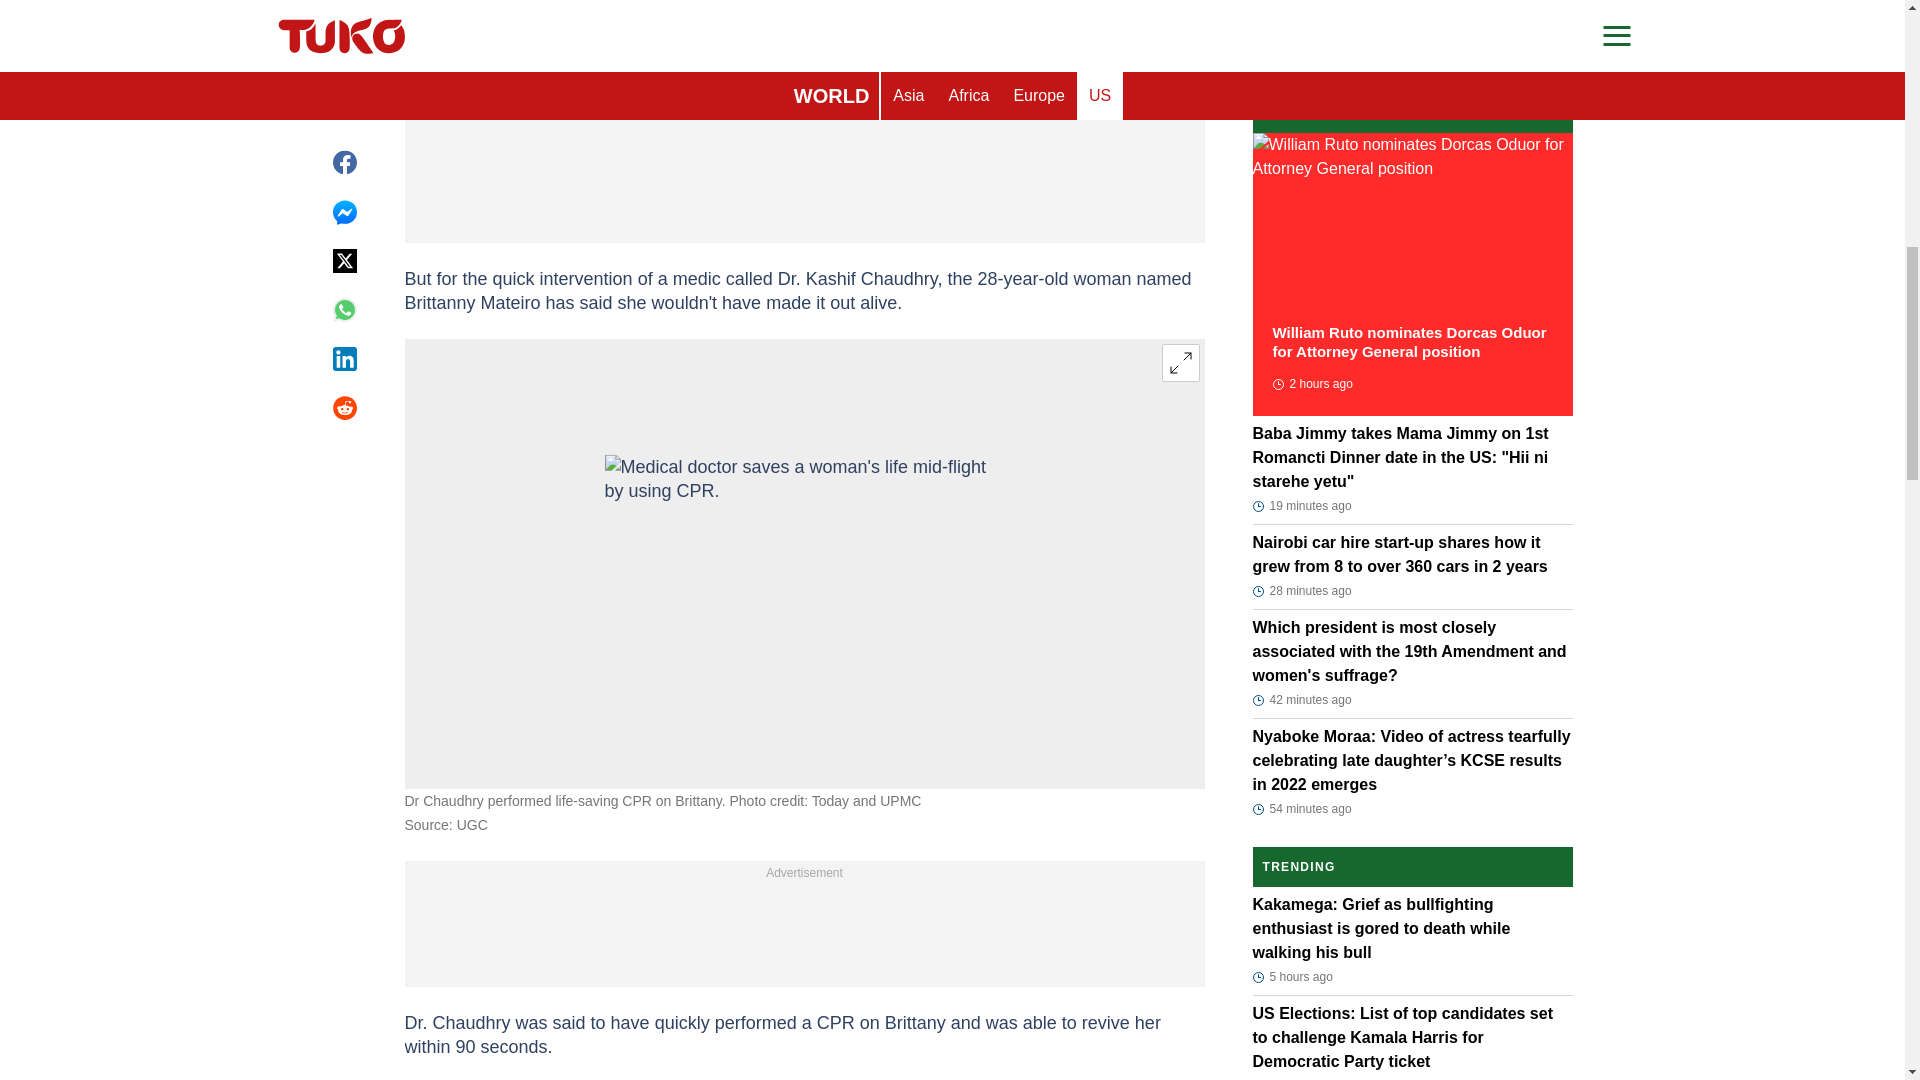 This screenshot has height=1080, width=1920. What do you see at coordinates (1180, 363) in the screenshot?
I see `Expand image` at bounding box center [1180, 363].